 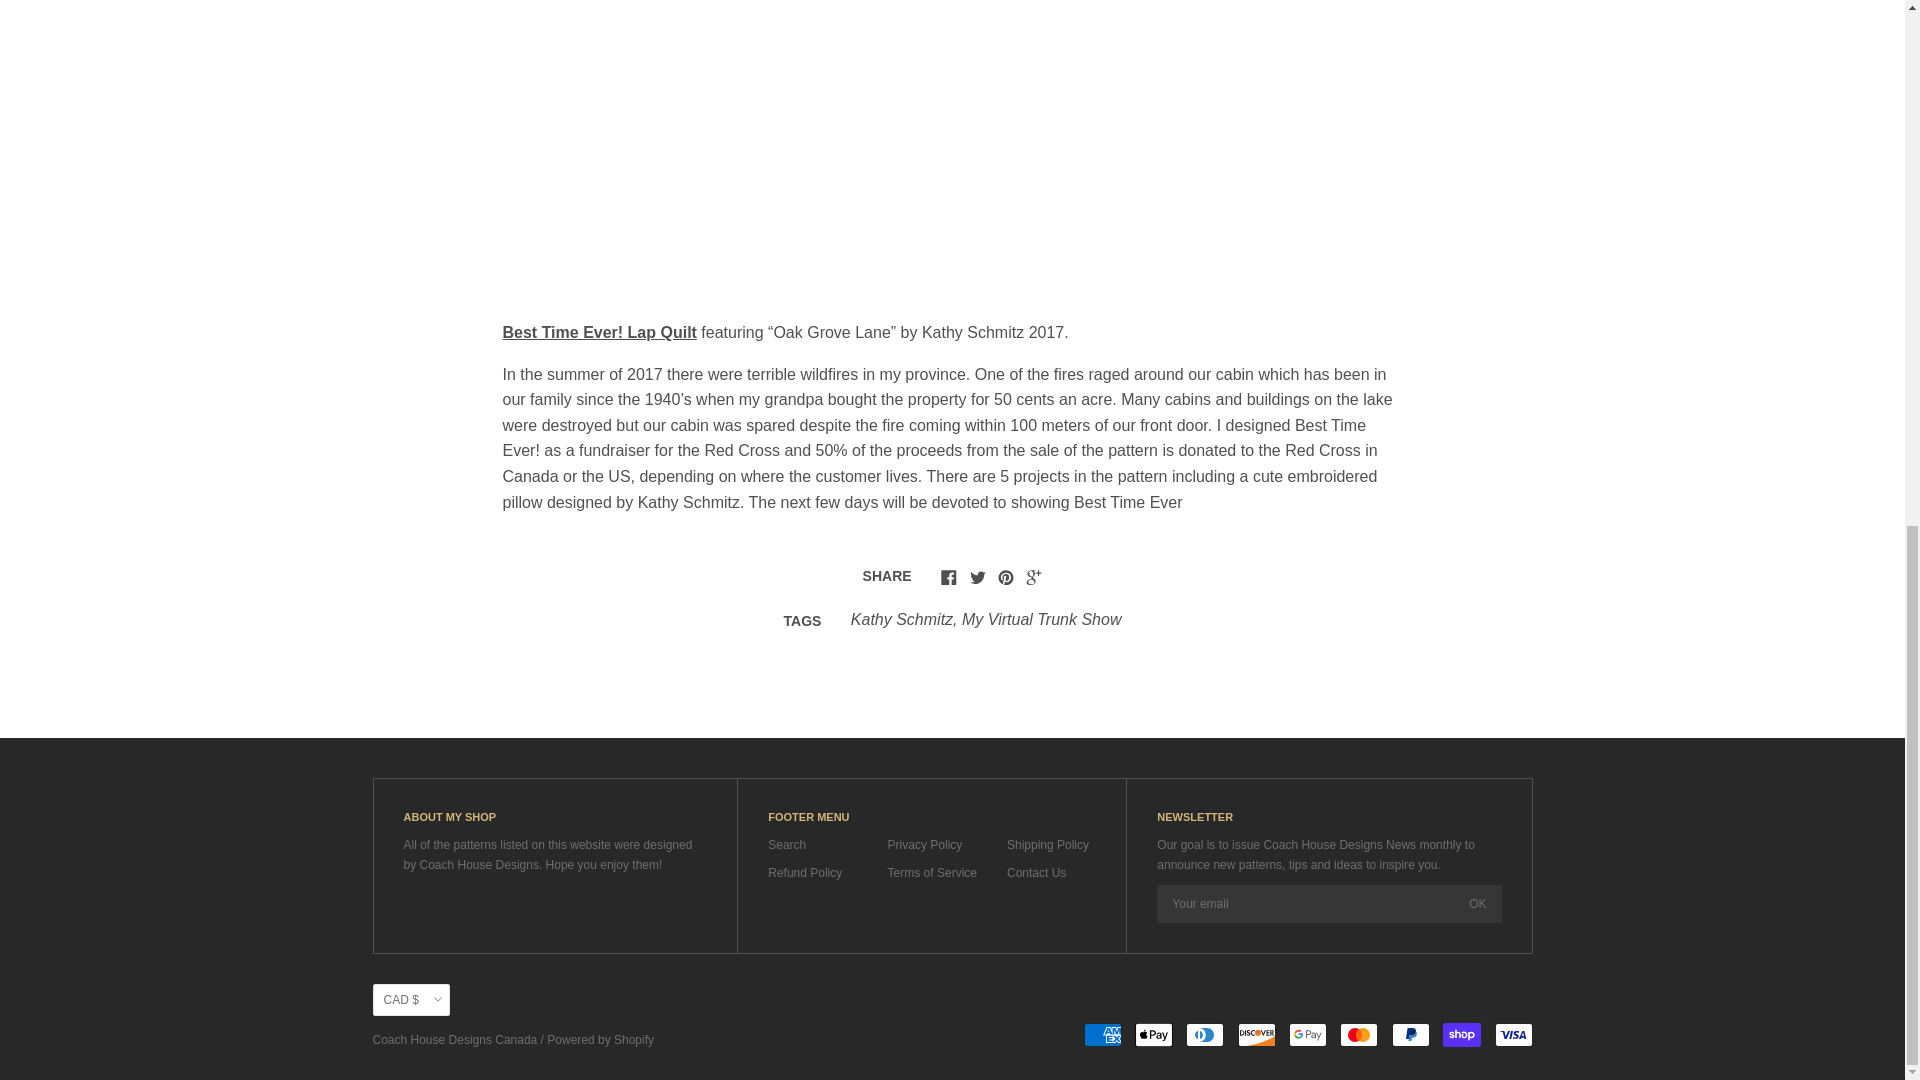 I want to click on Apple Pay, so click(x=1154, y=1034).